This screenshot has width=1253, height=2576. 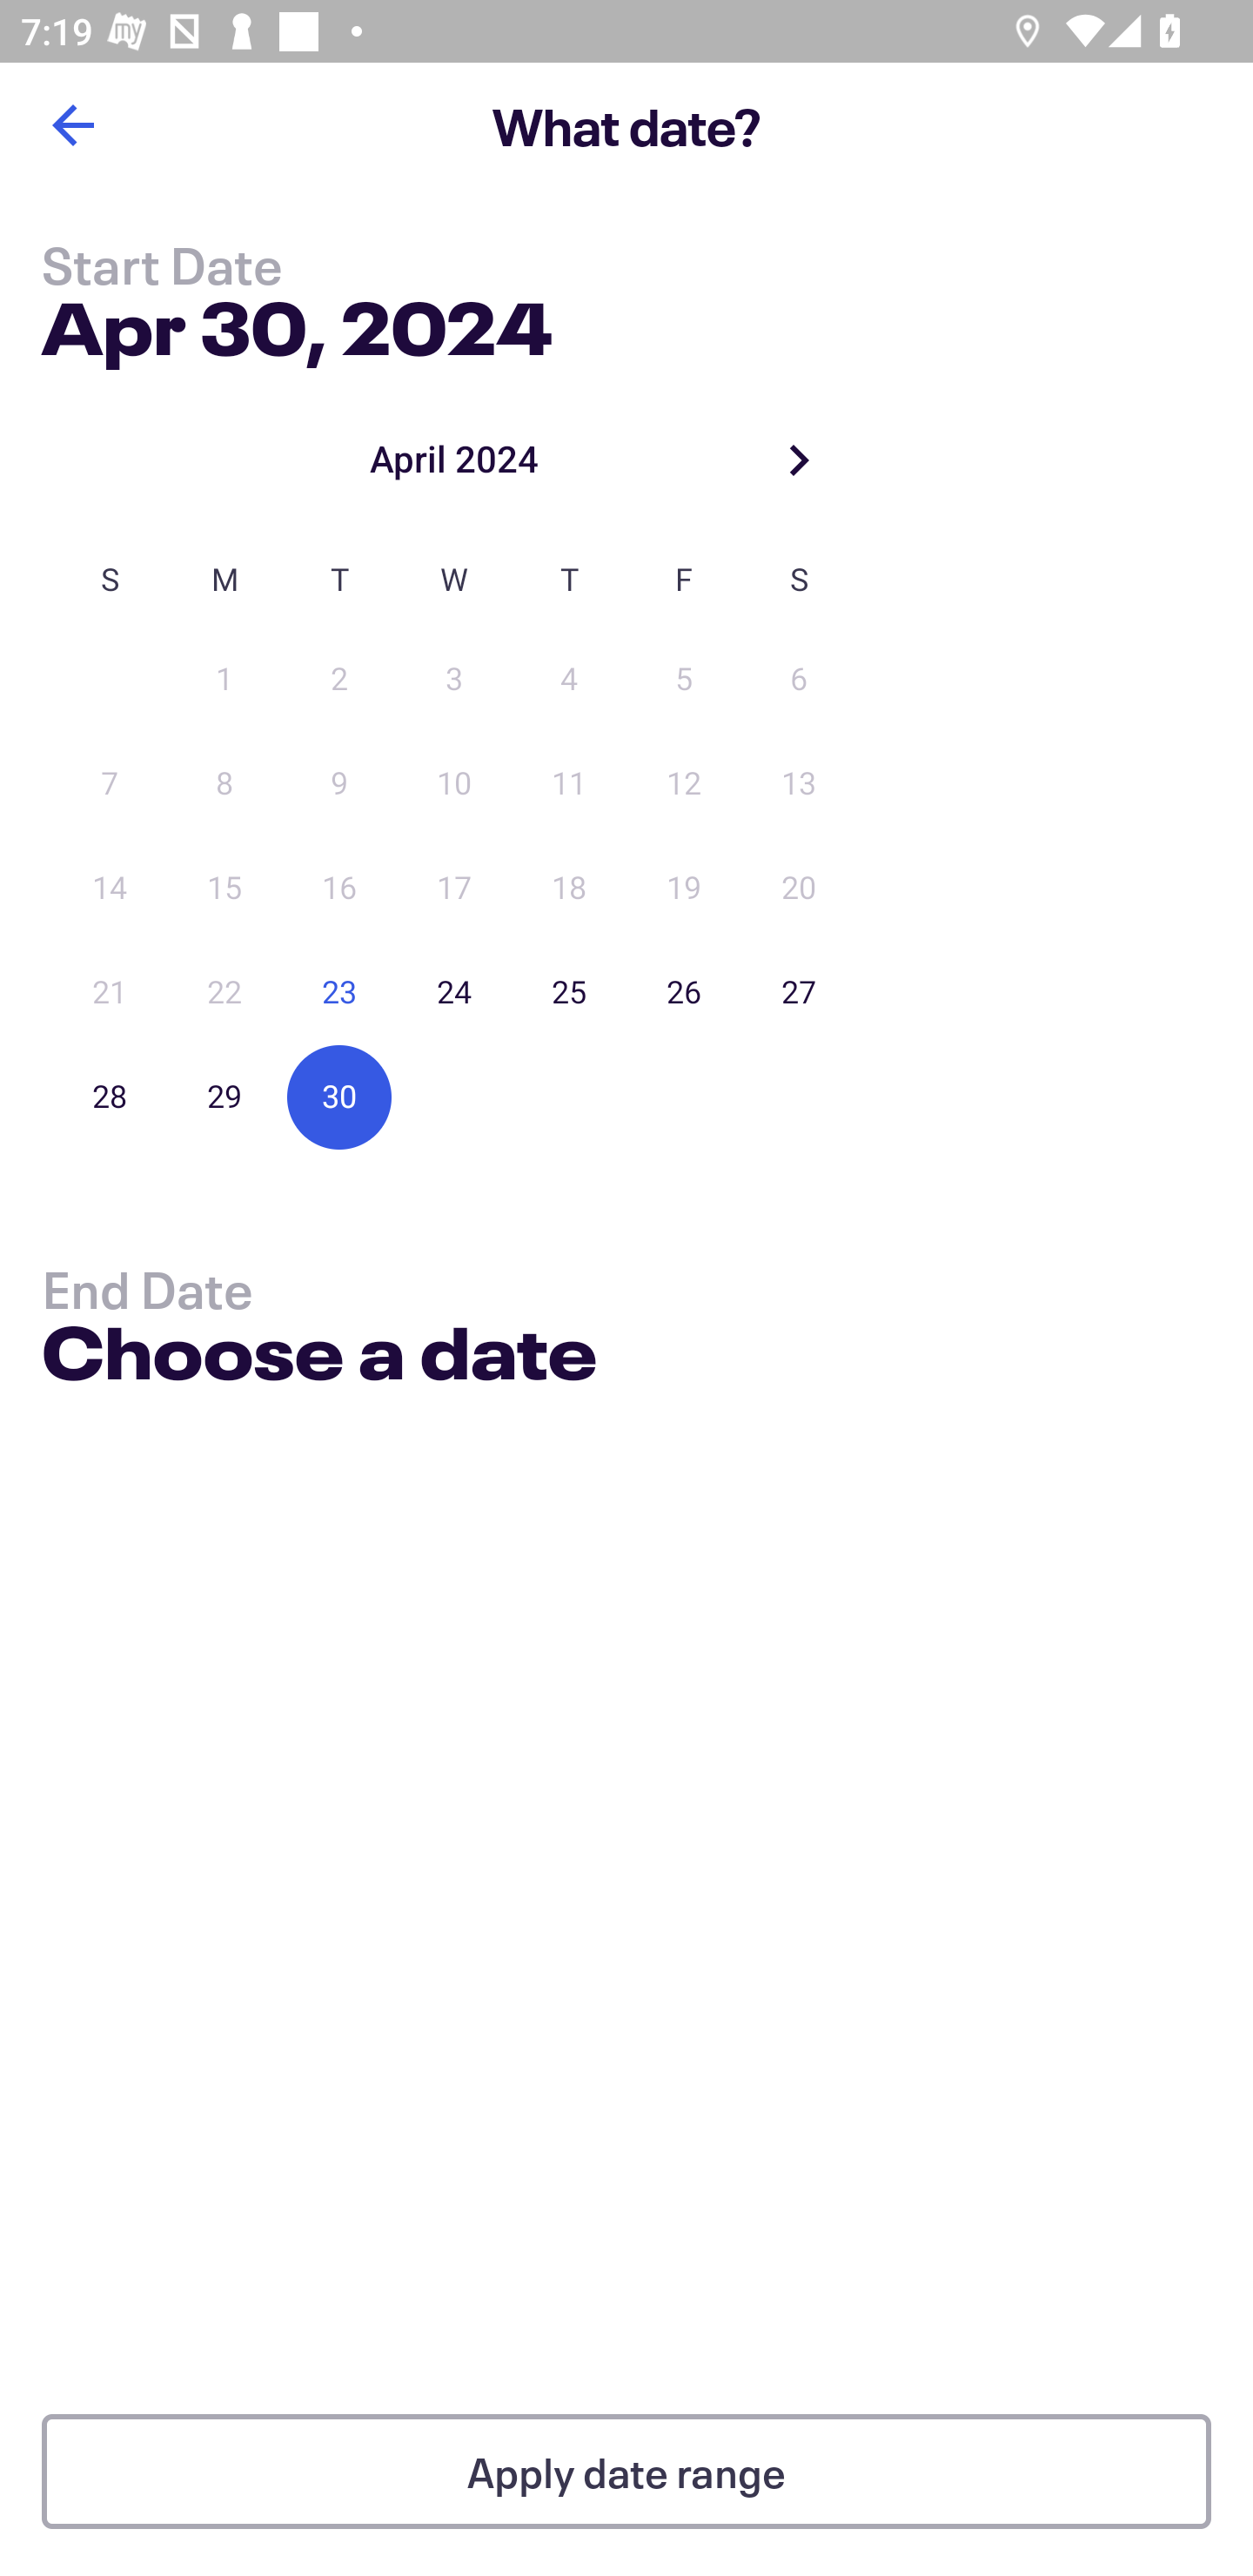 I want to click on 13 13 April 2024, so click(x=799, y=784).